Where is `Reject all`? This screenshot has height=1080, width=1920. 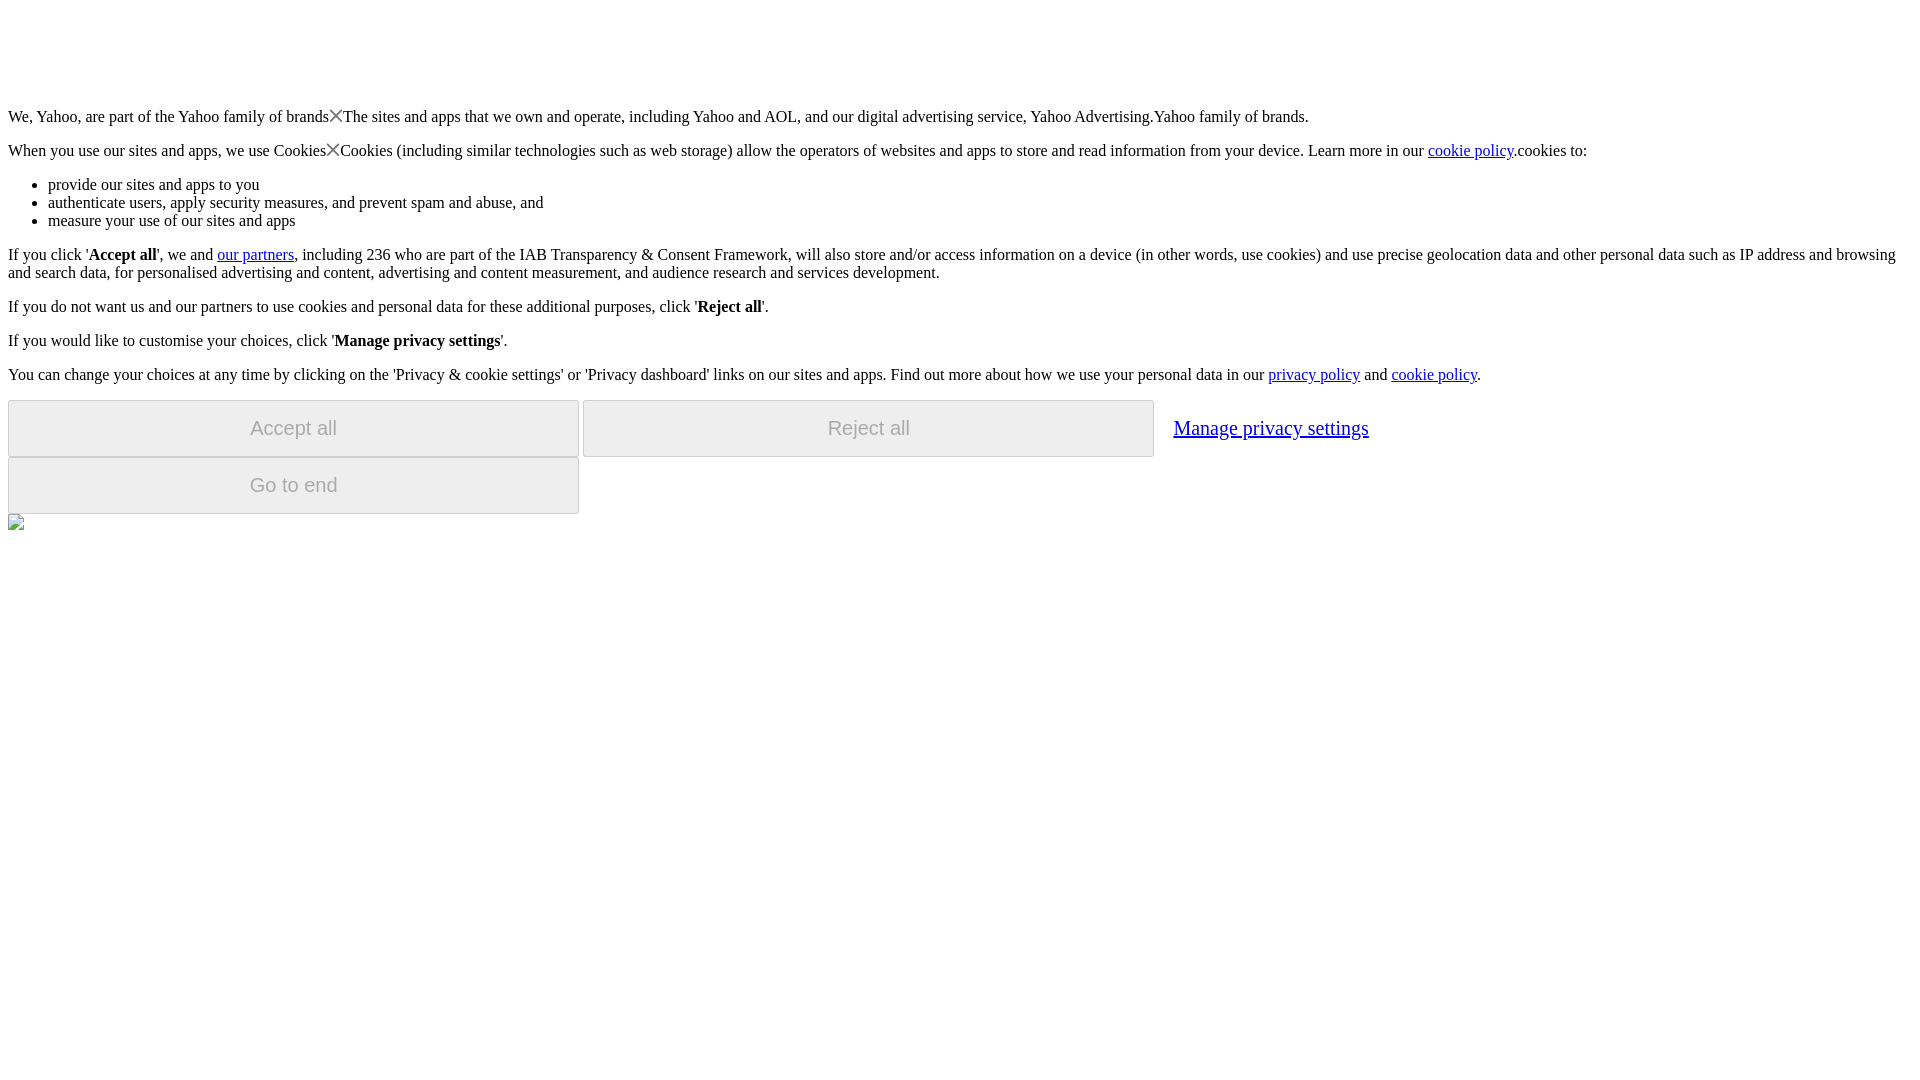
Reject all is located at coordinates (868, 428).